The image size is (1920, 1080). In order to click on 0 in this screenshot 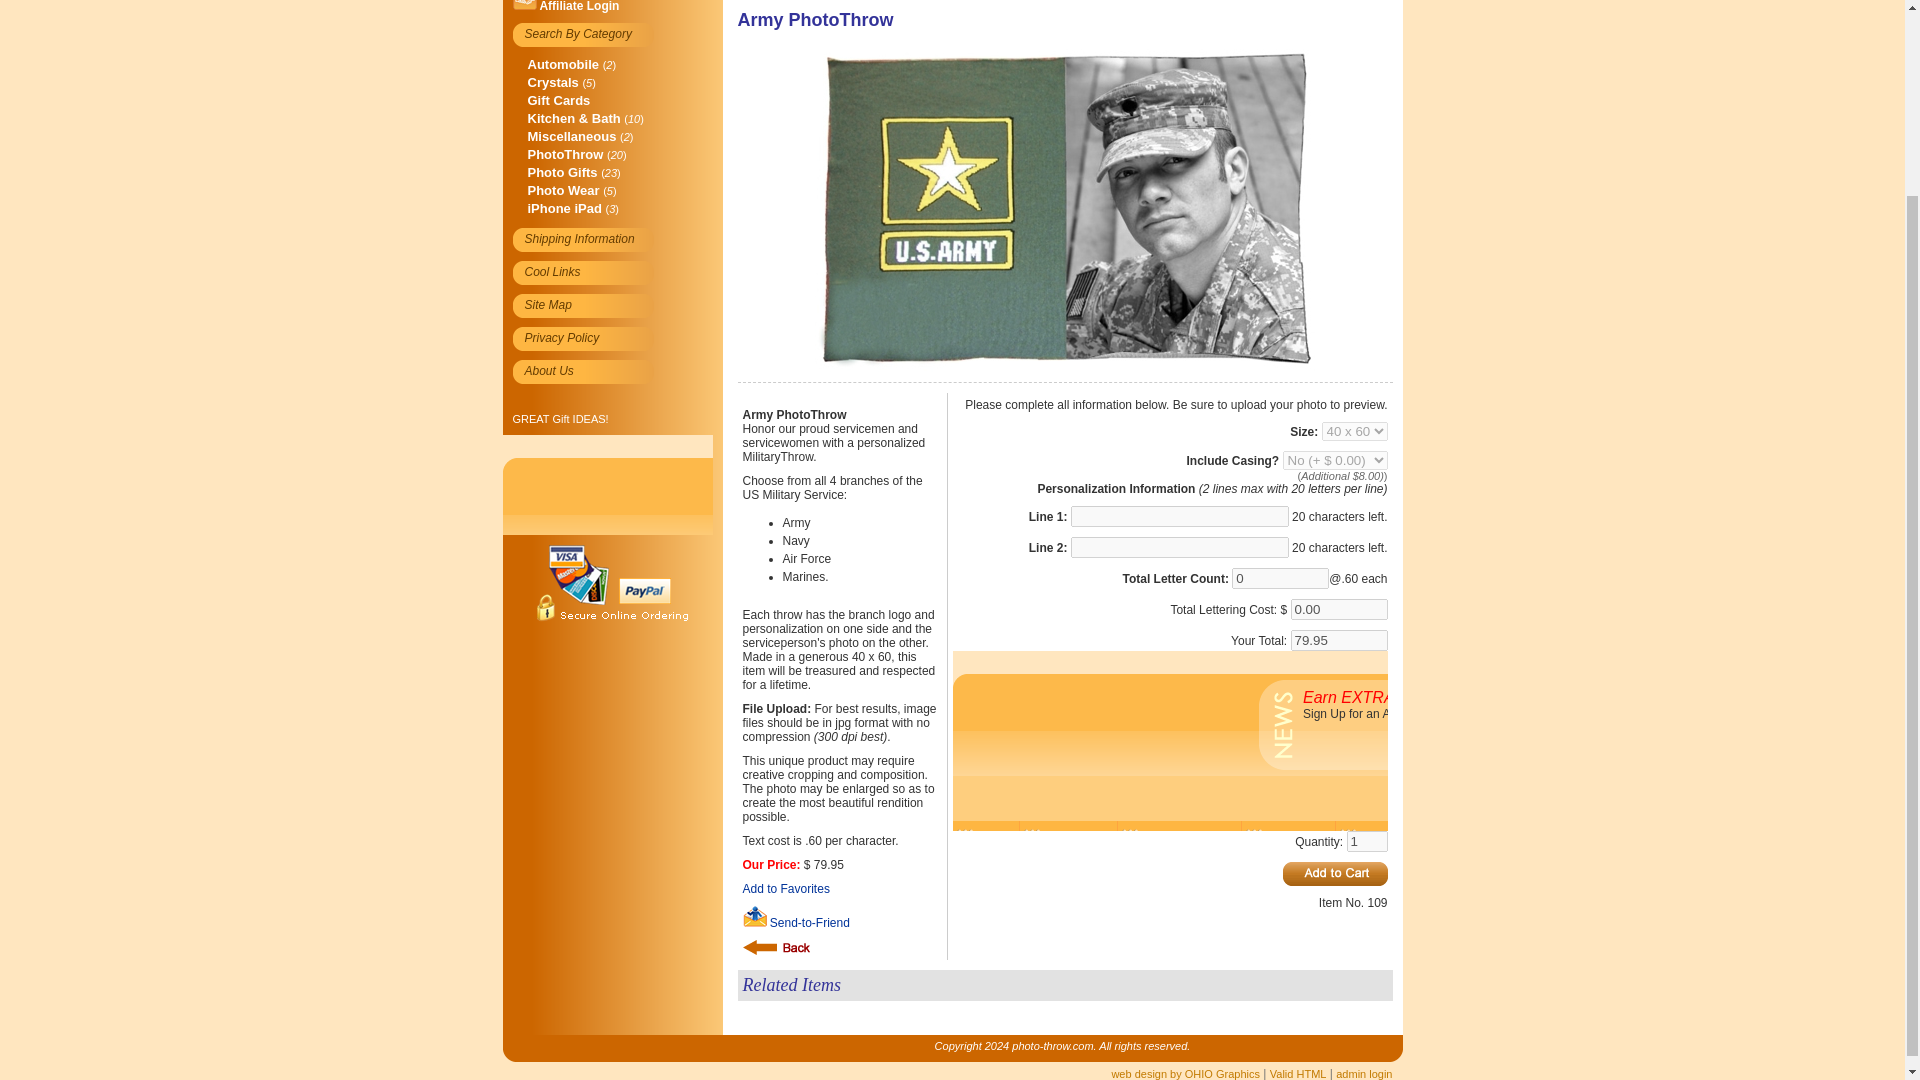, I will do `click(1280, 578)`.